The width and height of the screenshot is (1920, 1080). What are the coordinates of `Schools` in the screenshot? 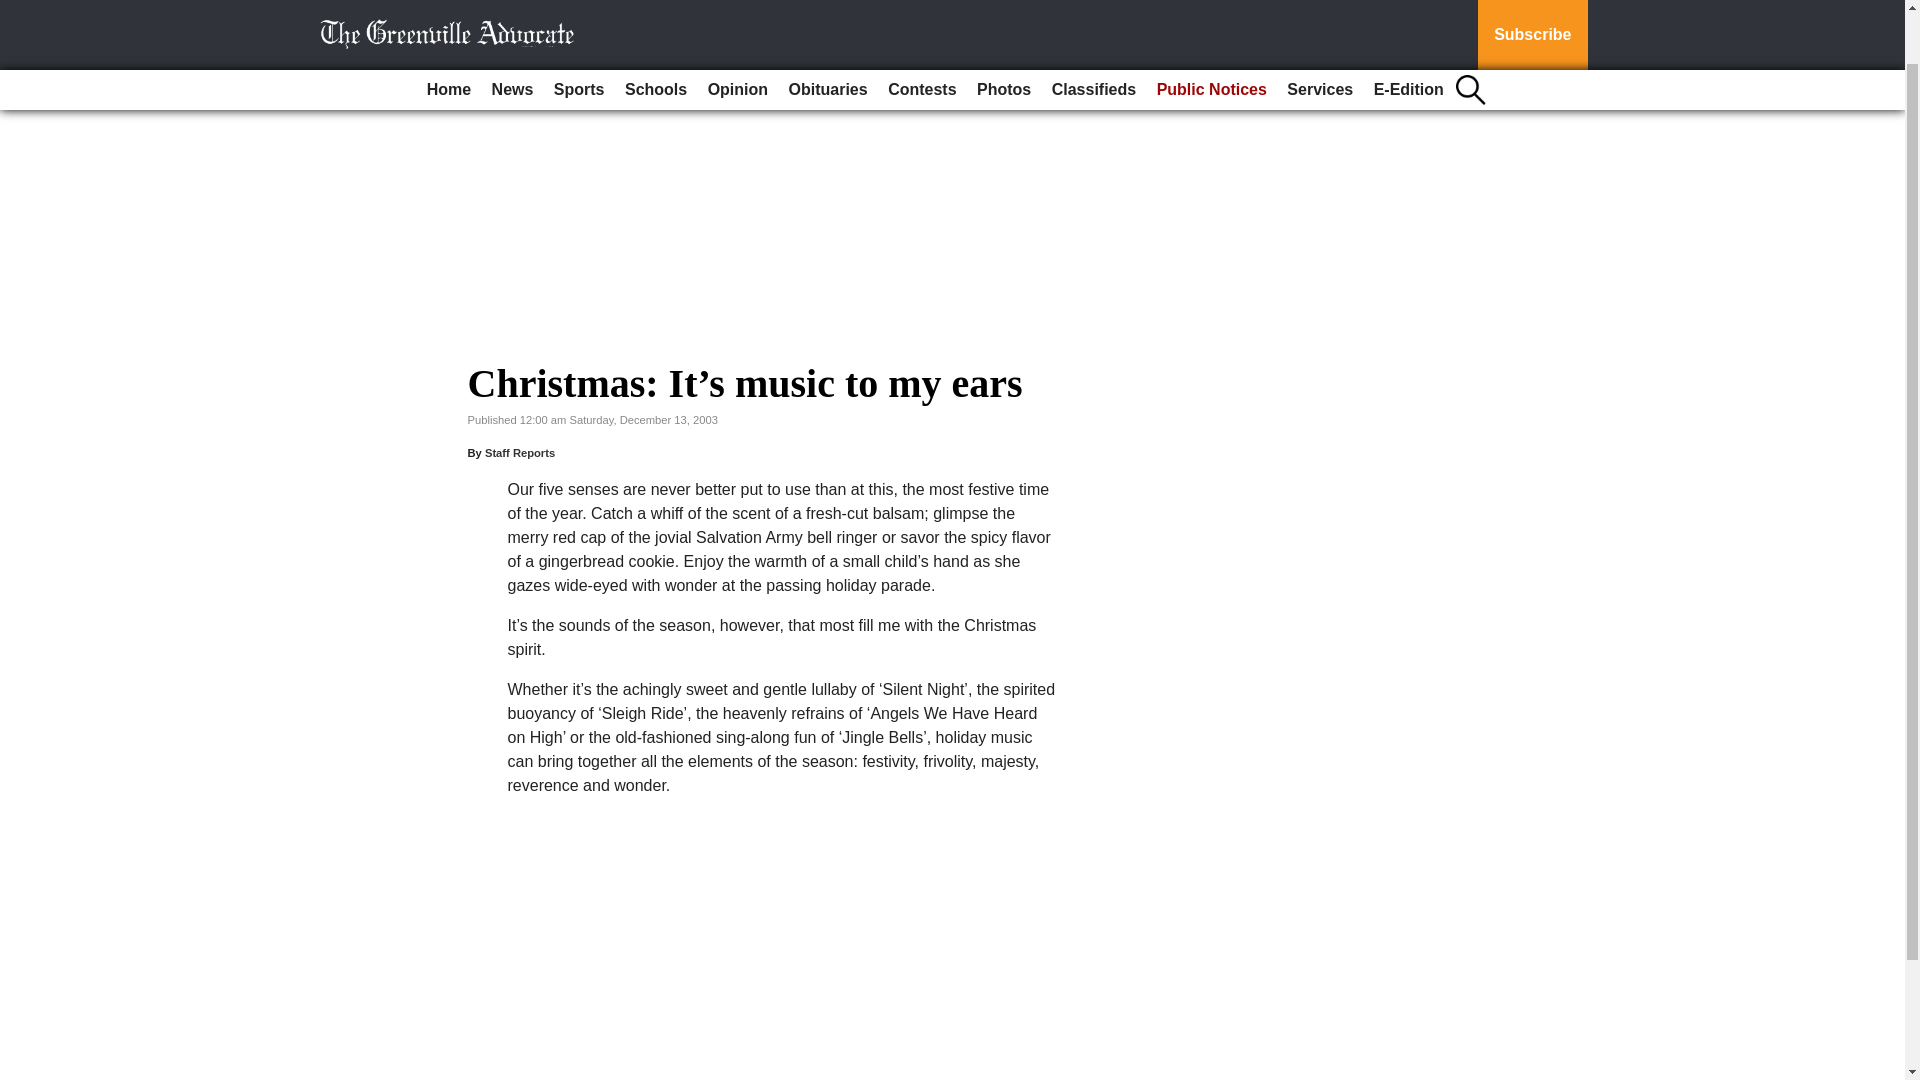 It's located at (656, 30).